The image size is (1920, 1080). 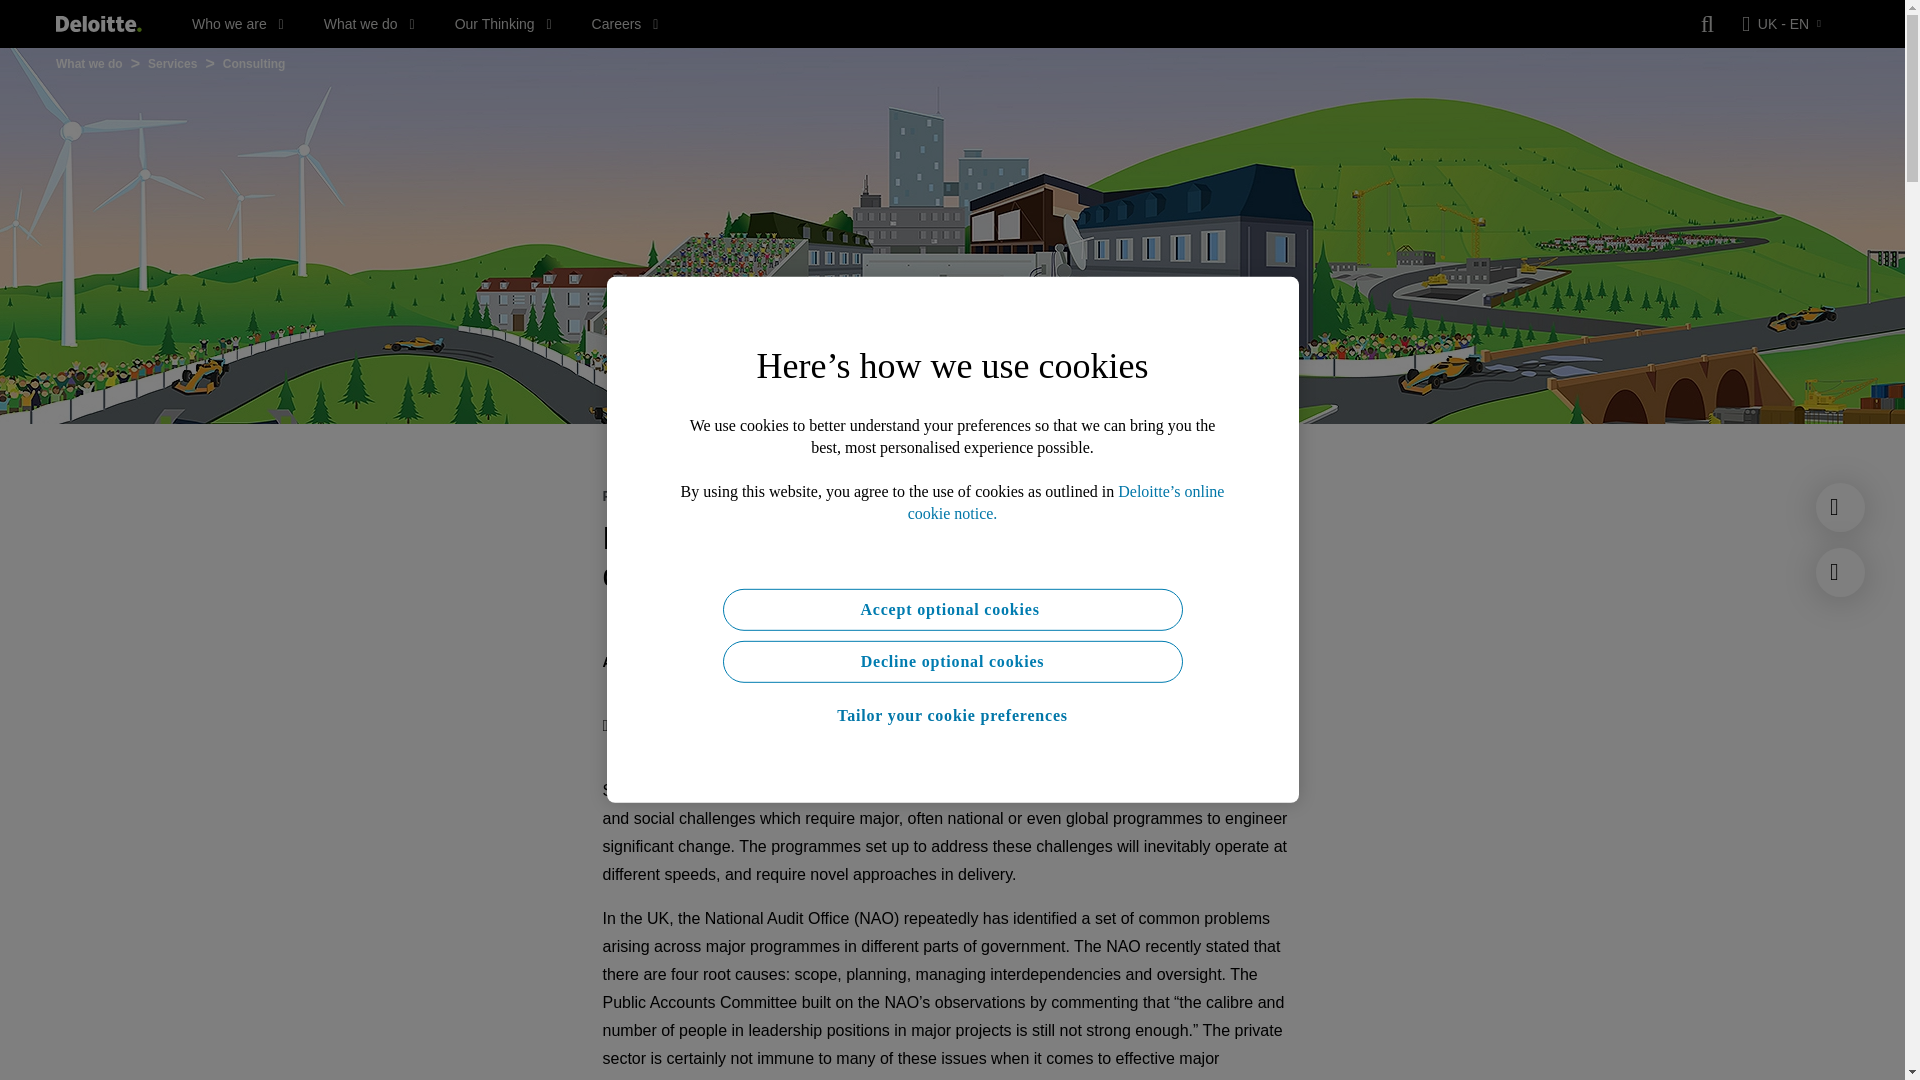 I want to click on share via facebook, so click(x=776, y=725).